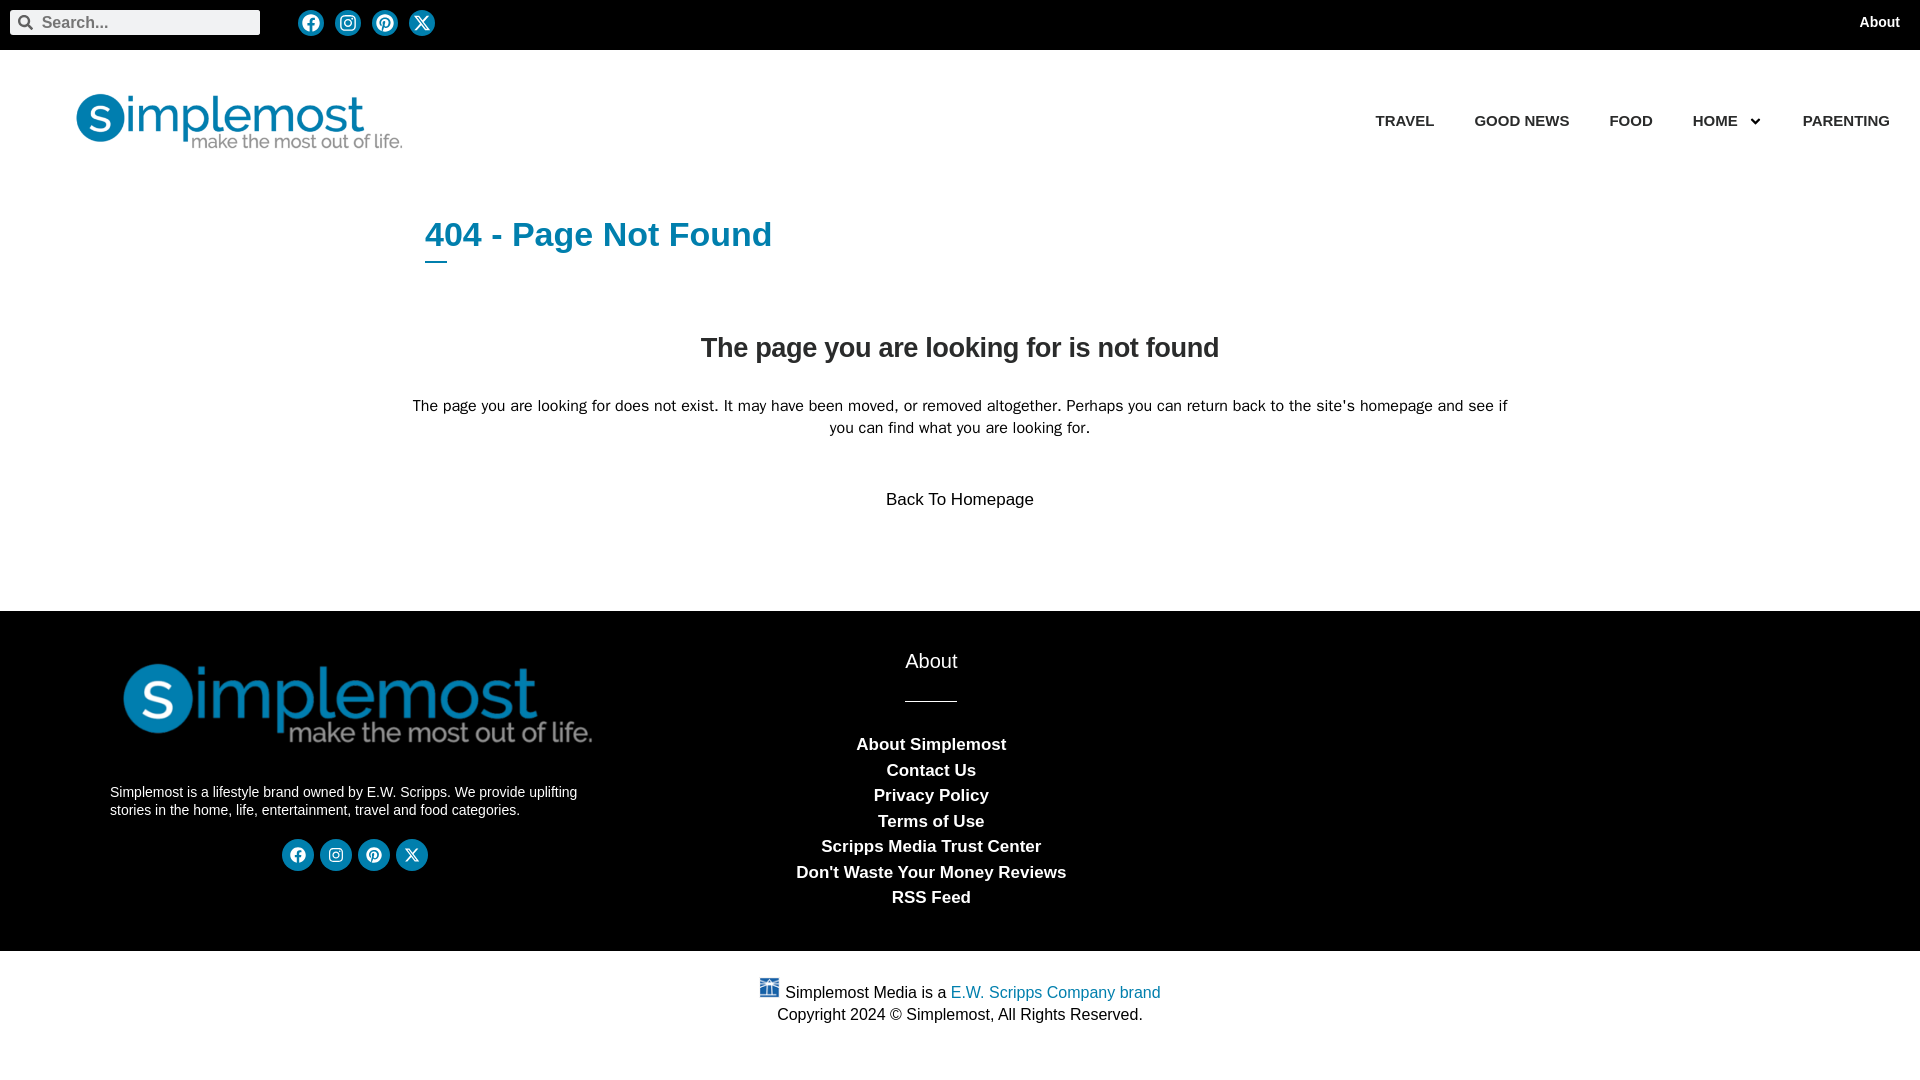 This screenshot has height=1080, width=1920. Describe the element at coordinates (930, 872) in the screenshot. I see `Don't Waste Your Money Reviews` at that location.